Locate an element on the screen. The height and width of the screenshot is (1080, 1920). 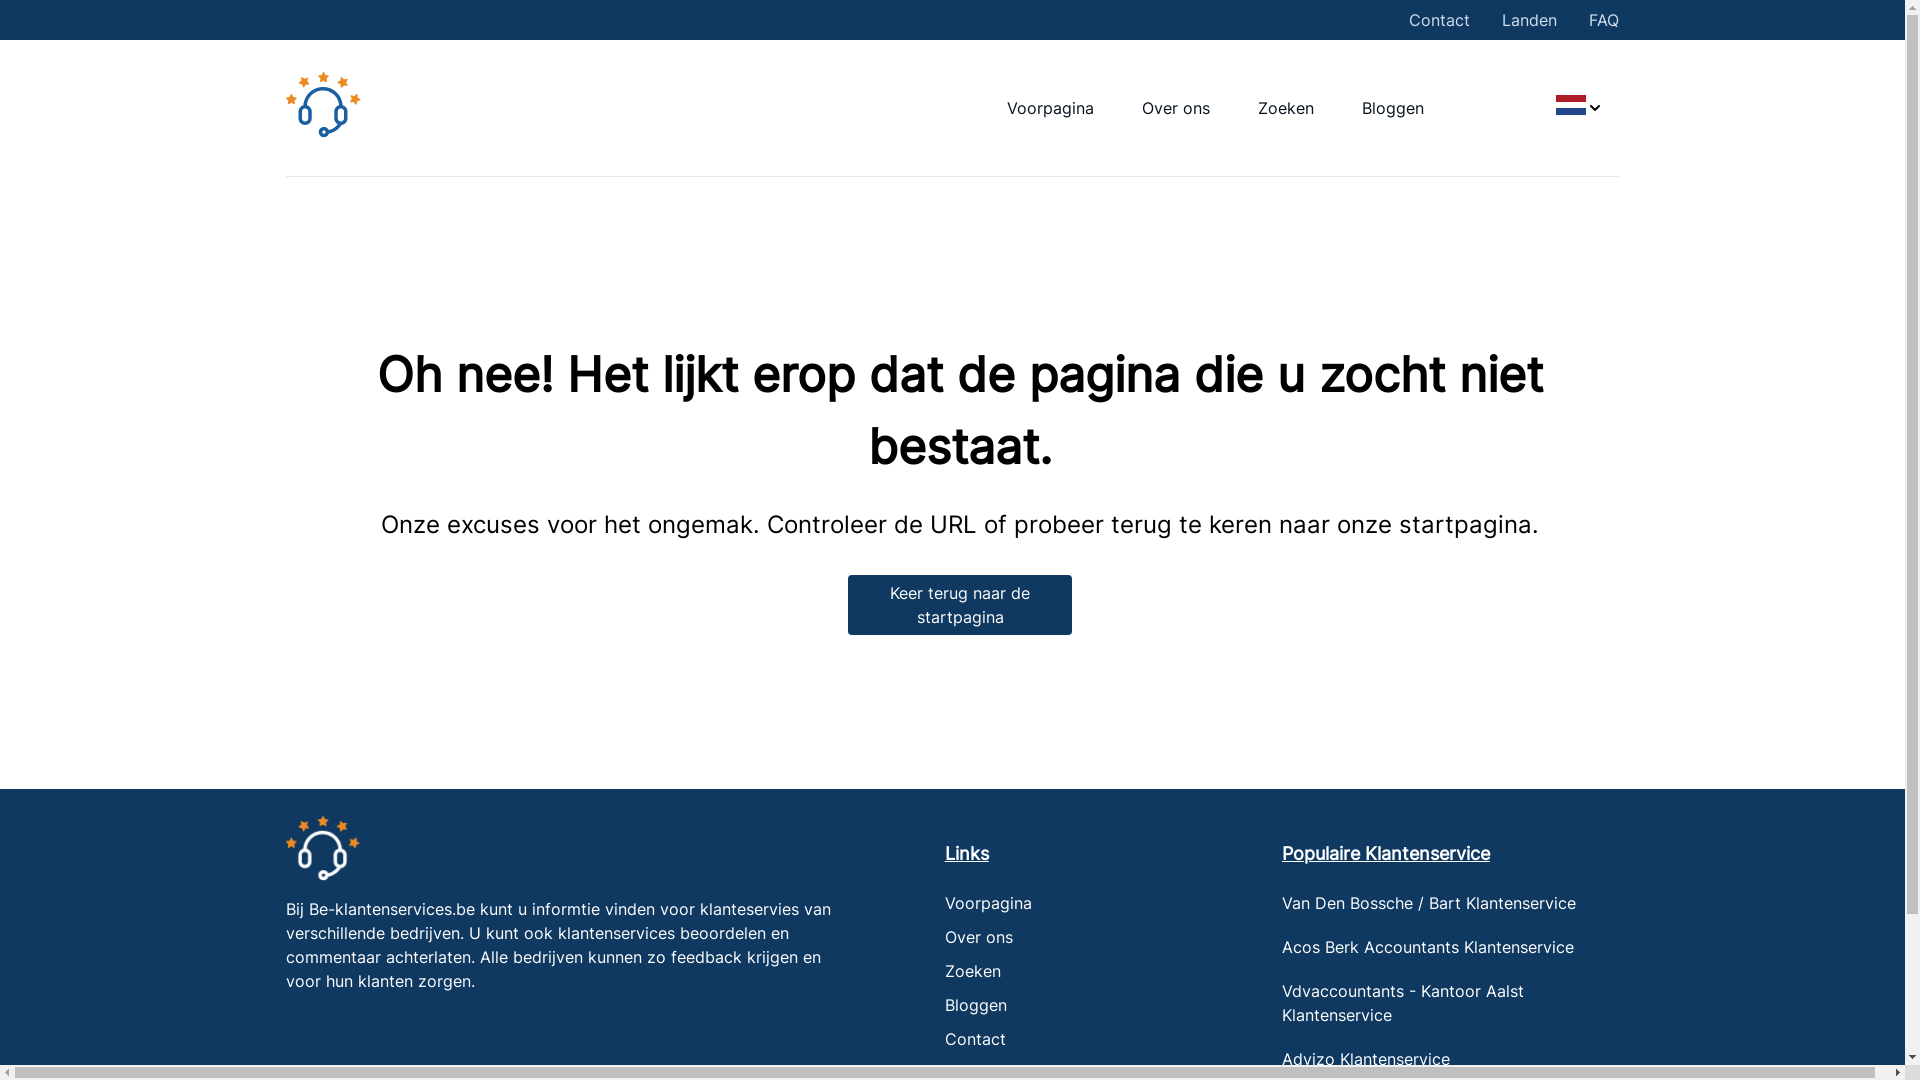
Bloggen is located at coordinates (1393, 108).